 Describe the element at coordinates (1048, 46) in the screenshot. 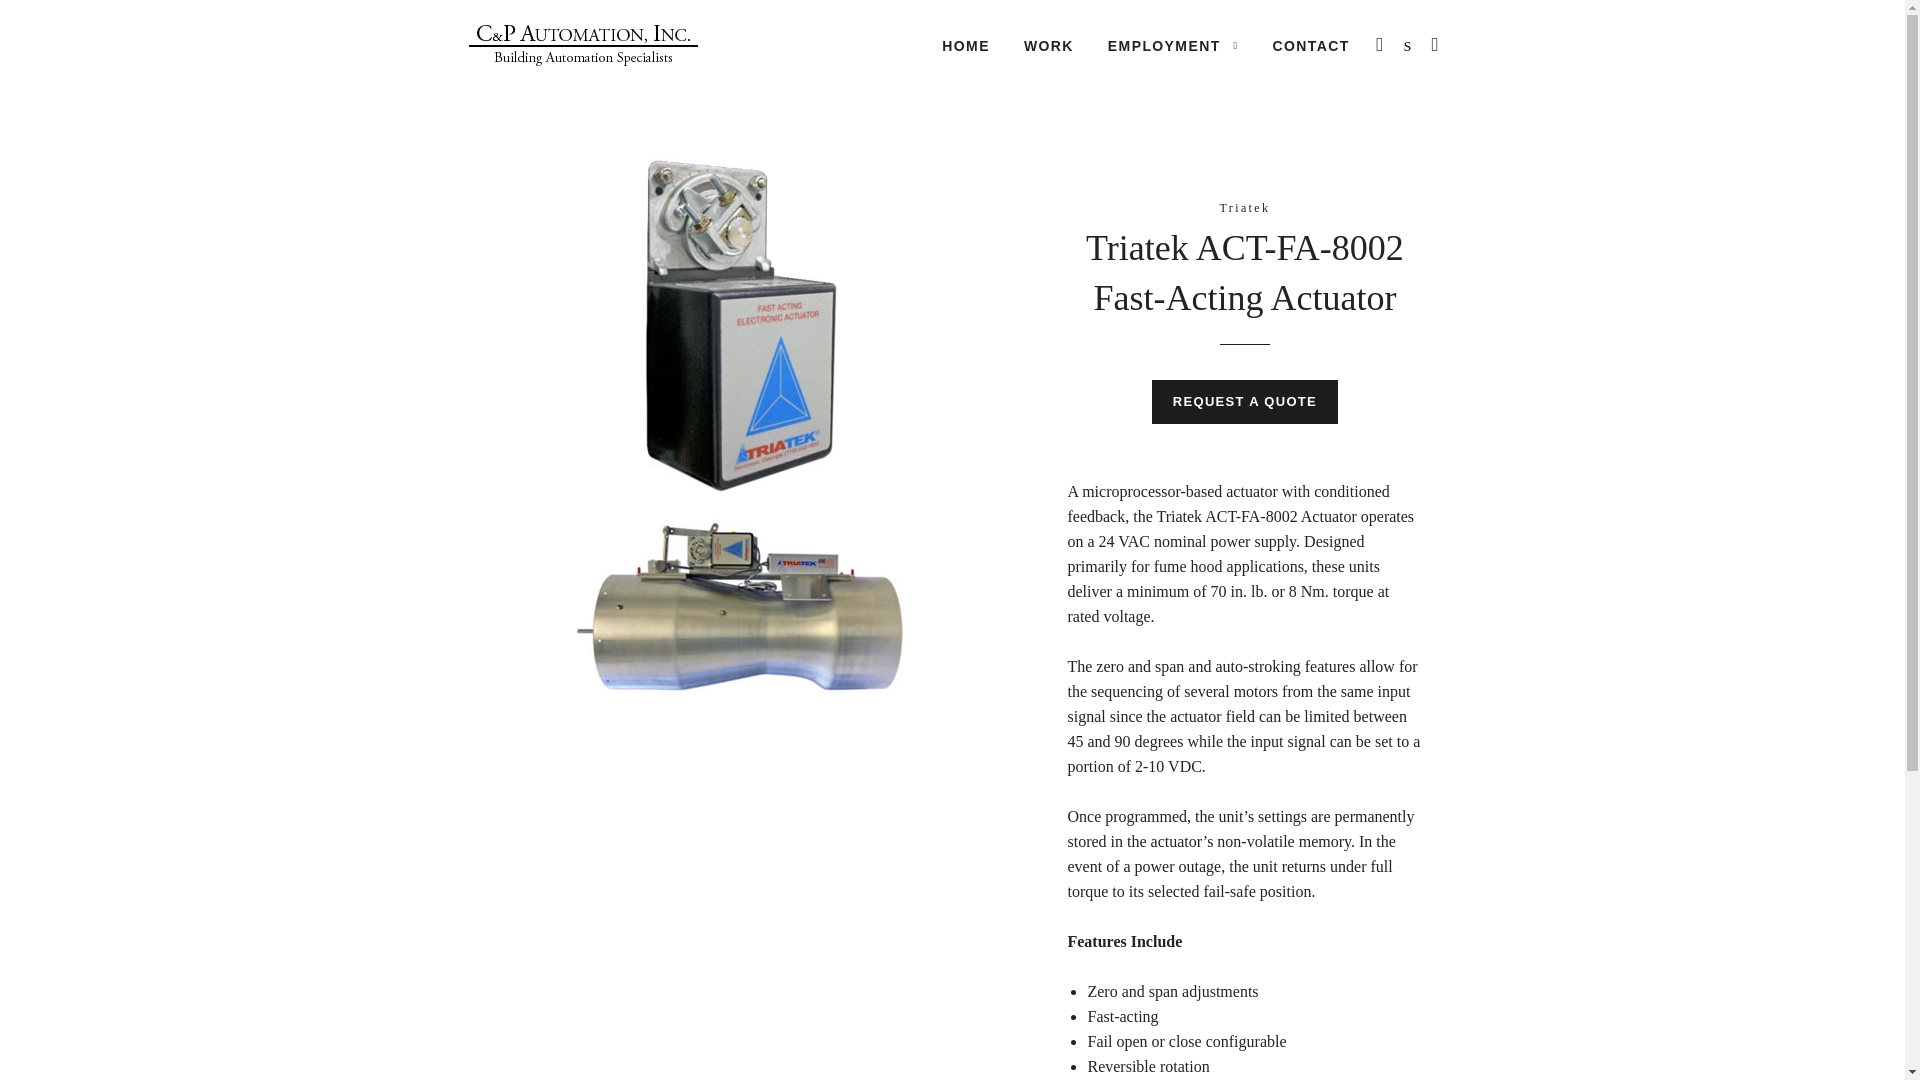

I see `WORK` at that location.